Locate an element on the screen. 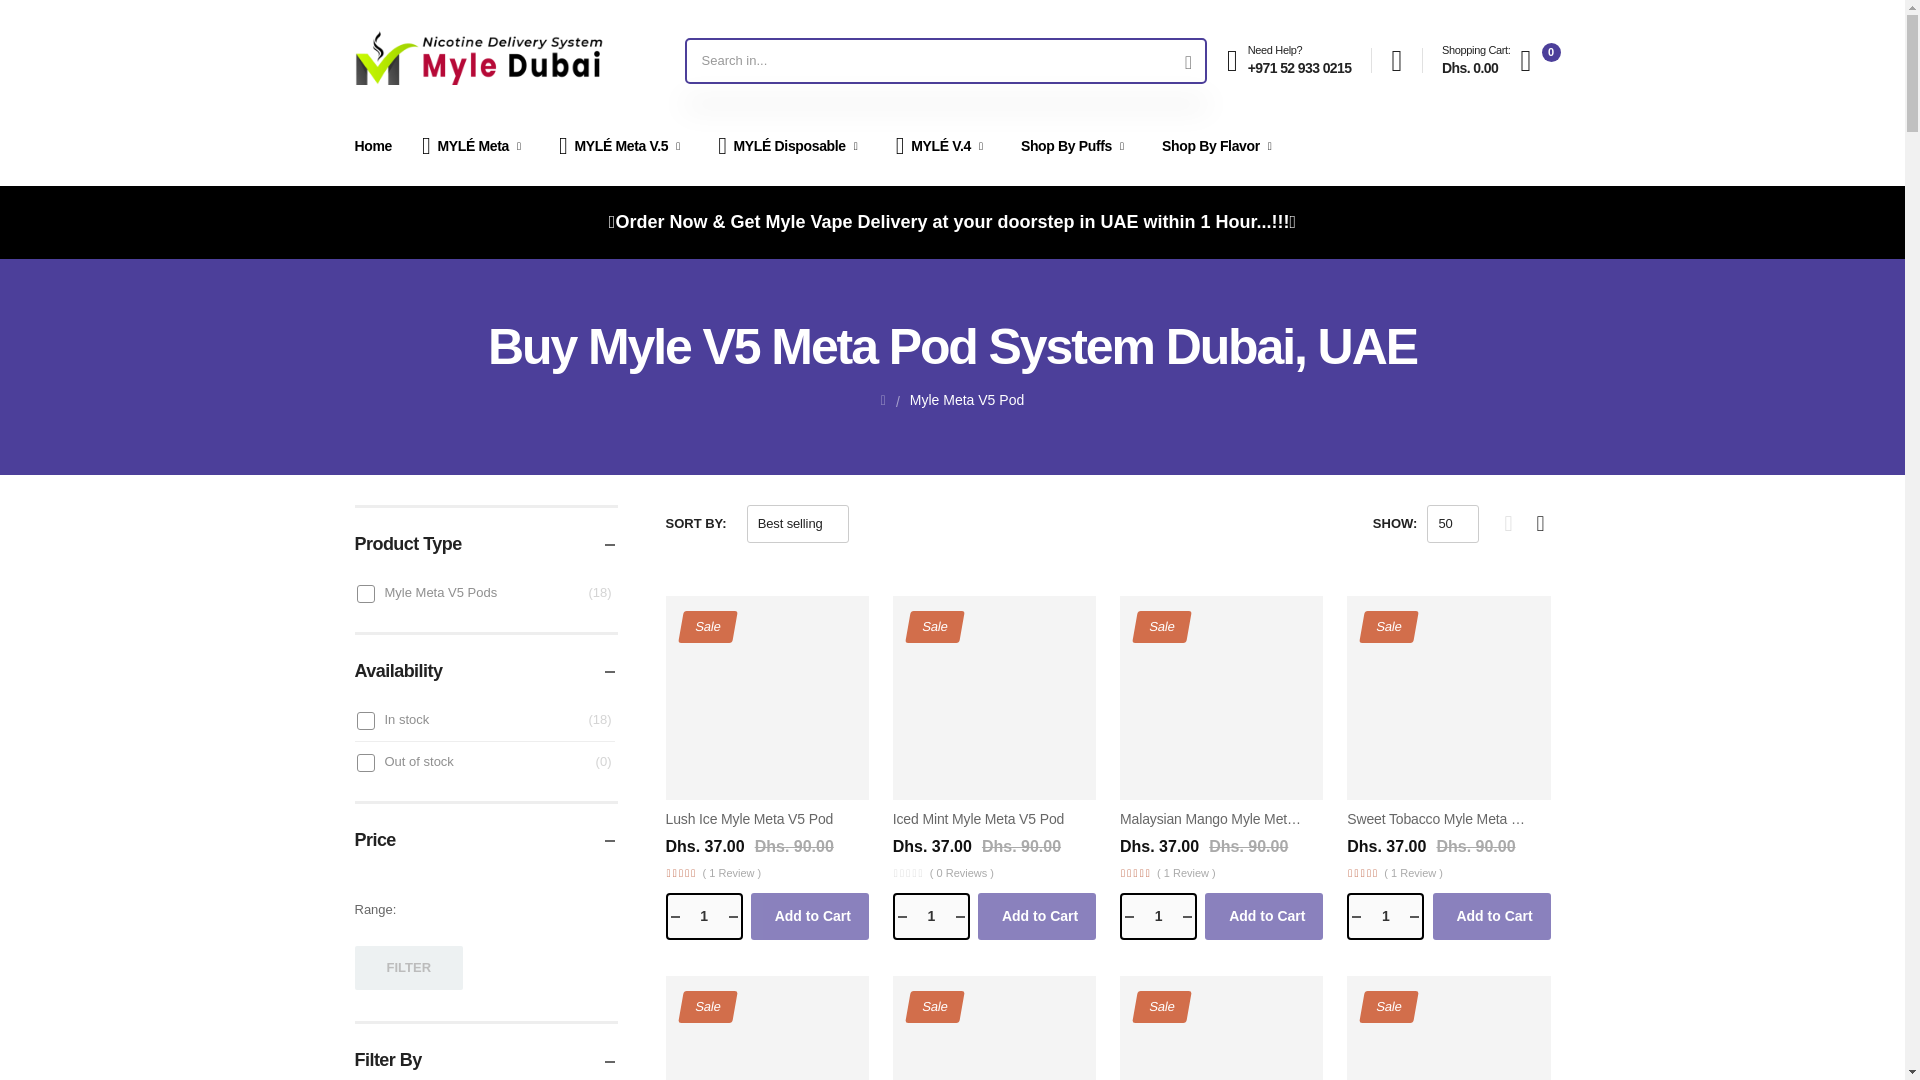 Image resolution: width=1920 pixels, height=1080 pixels. 1 is located at coordinates (681, 873).